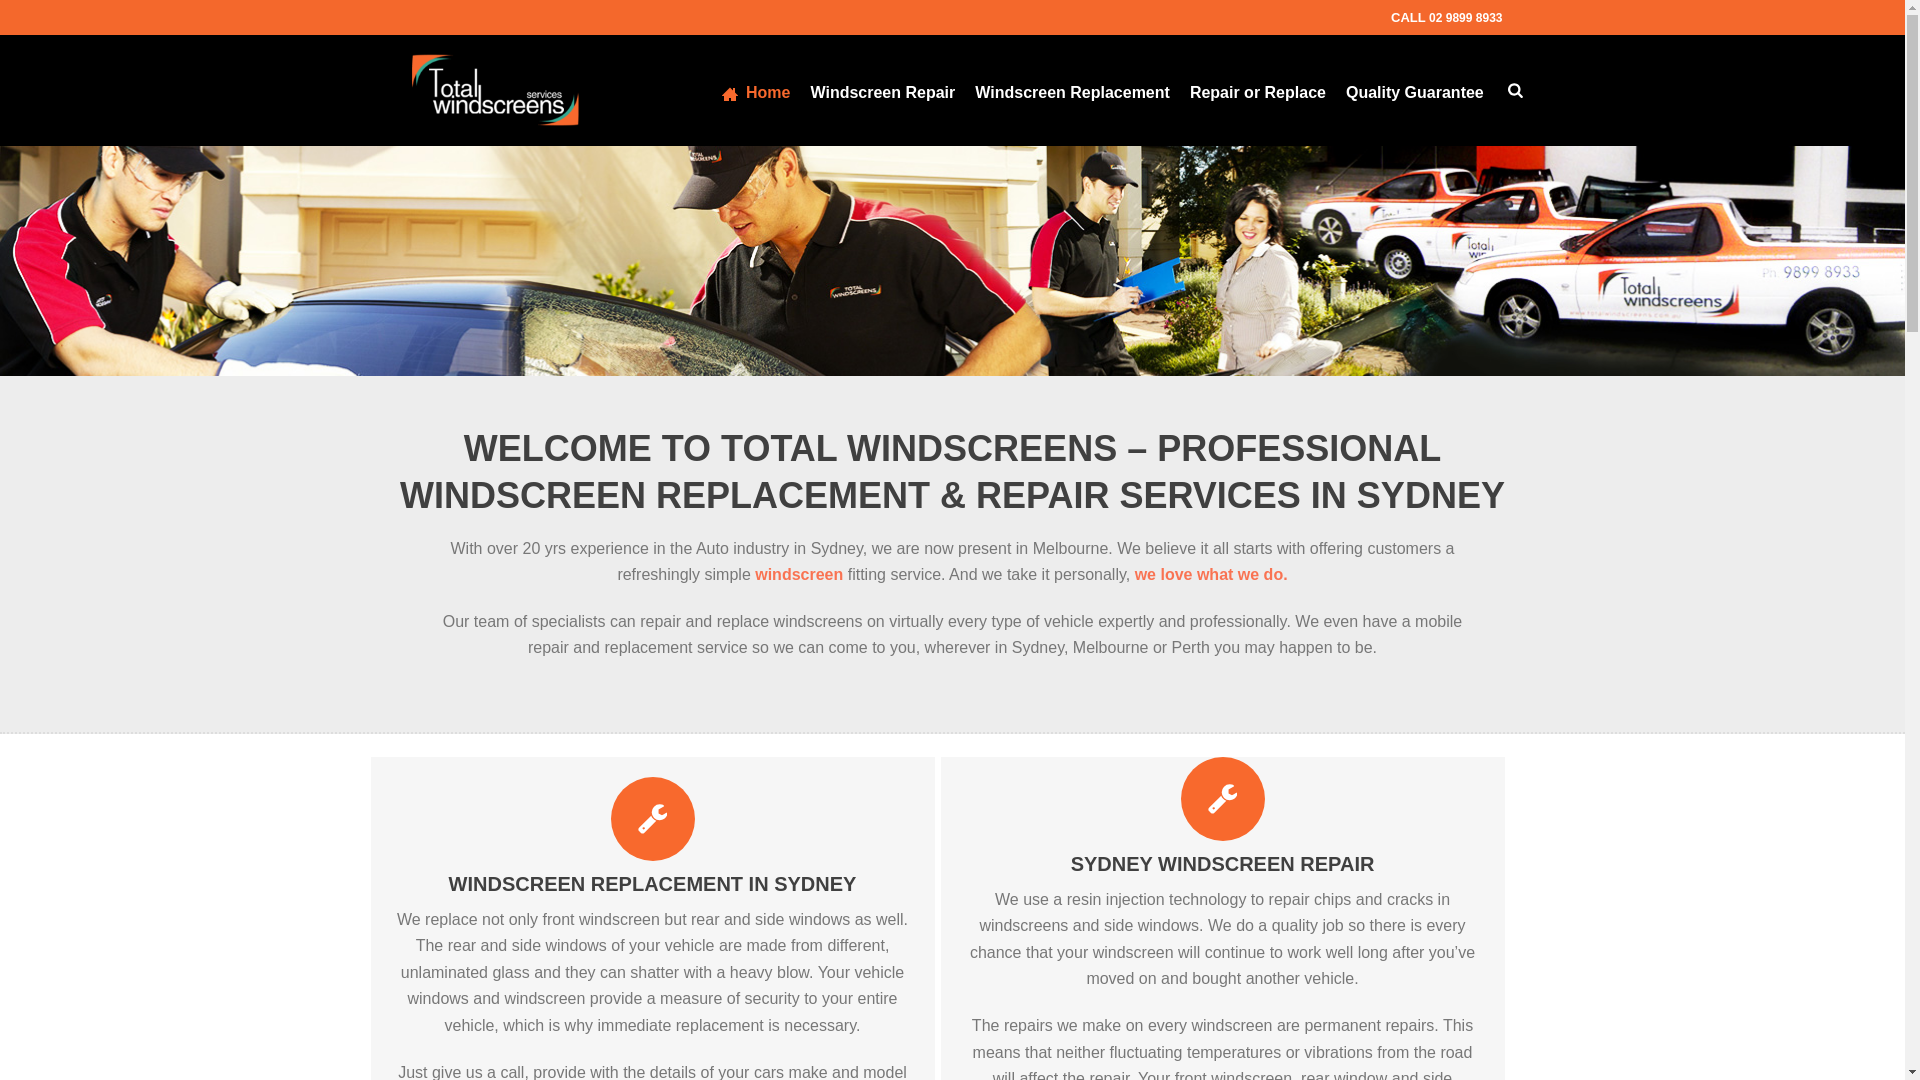  Describe the element at coordinates (1464, 17) in the screenshot. I see `02 9899 8933` at that location.